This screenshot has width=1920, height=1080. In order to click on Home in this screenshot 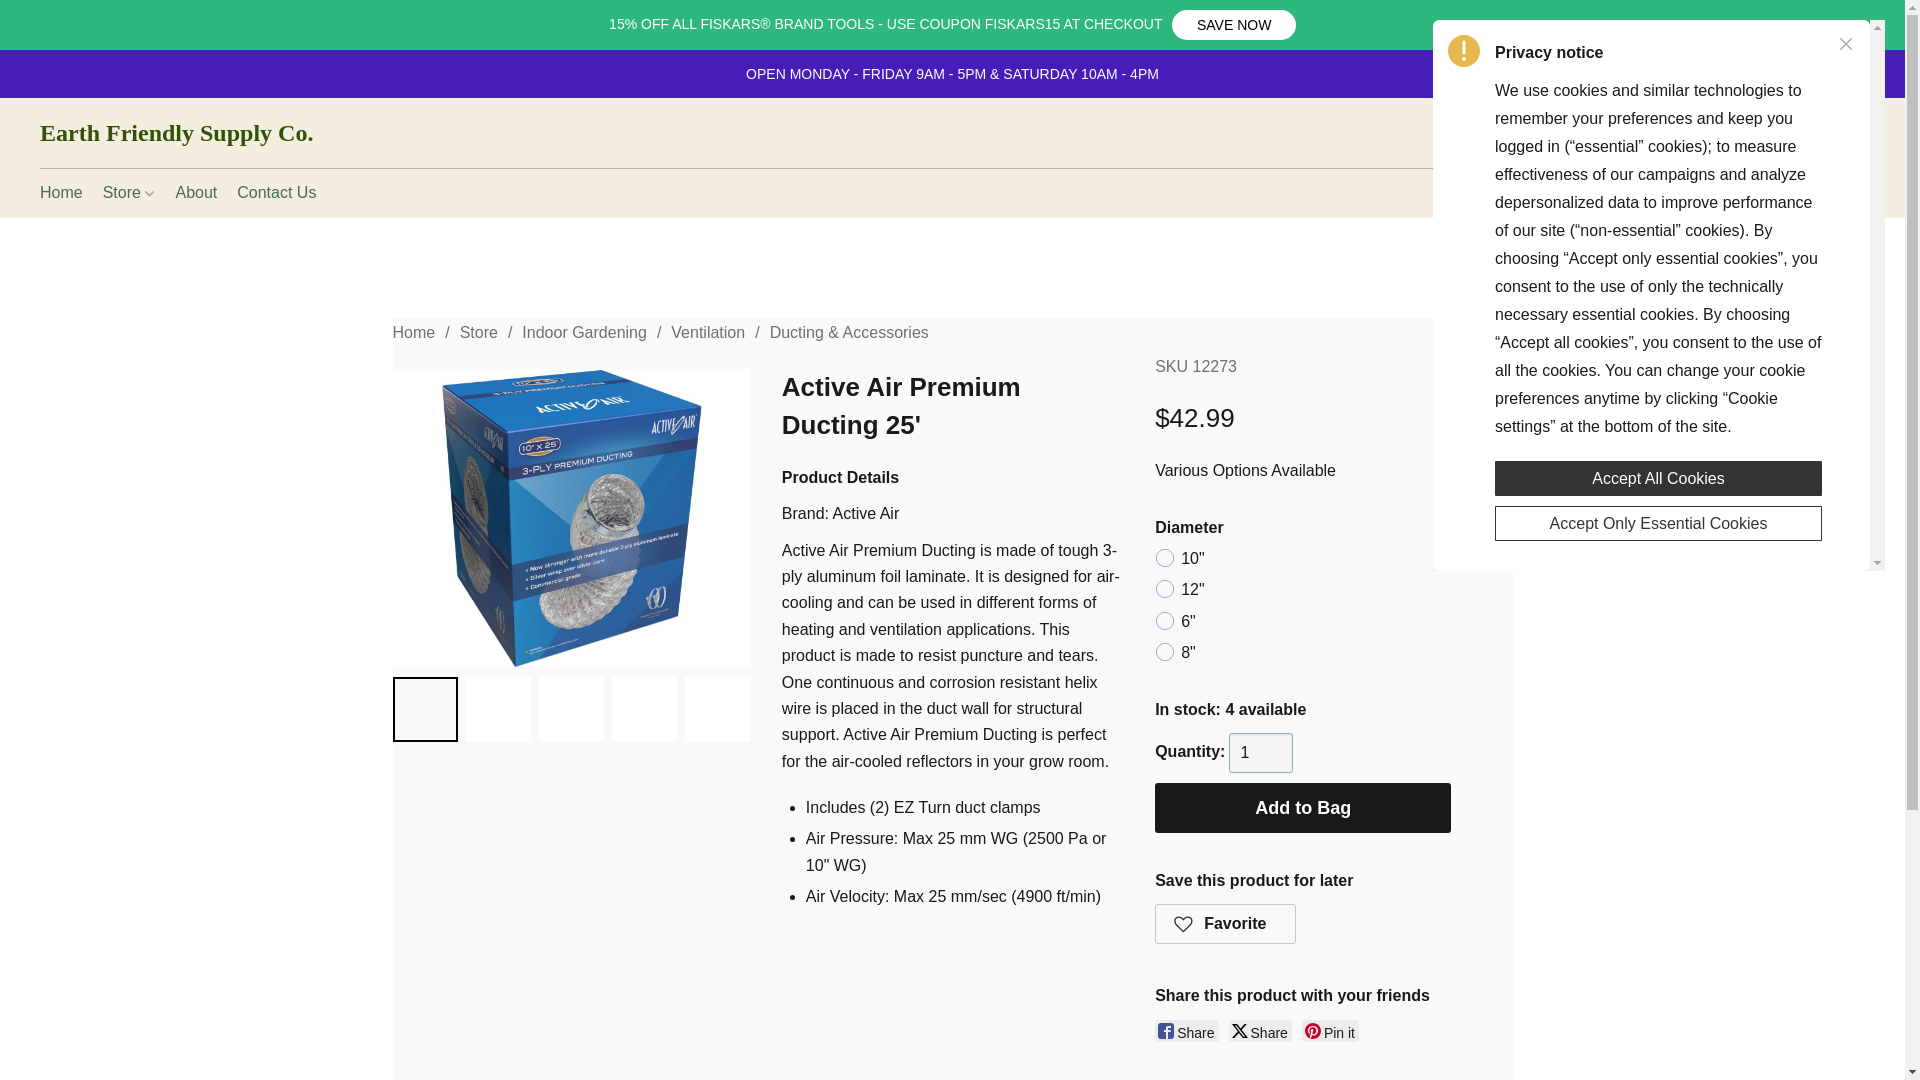, I will do `click(413, 332)`.